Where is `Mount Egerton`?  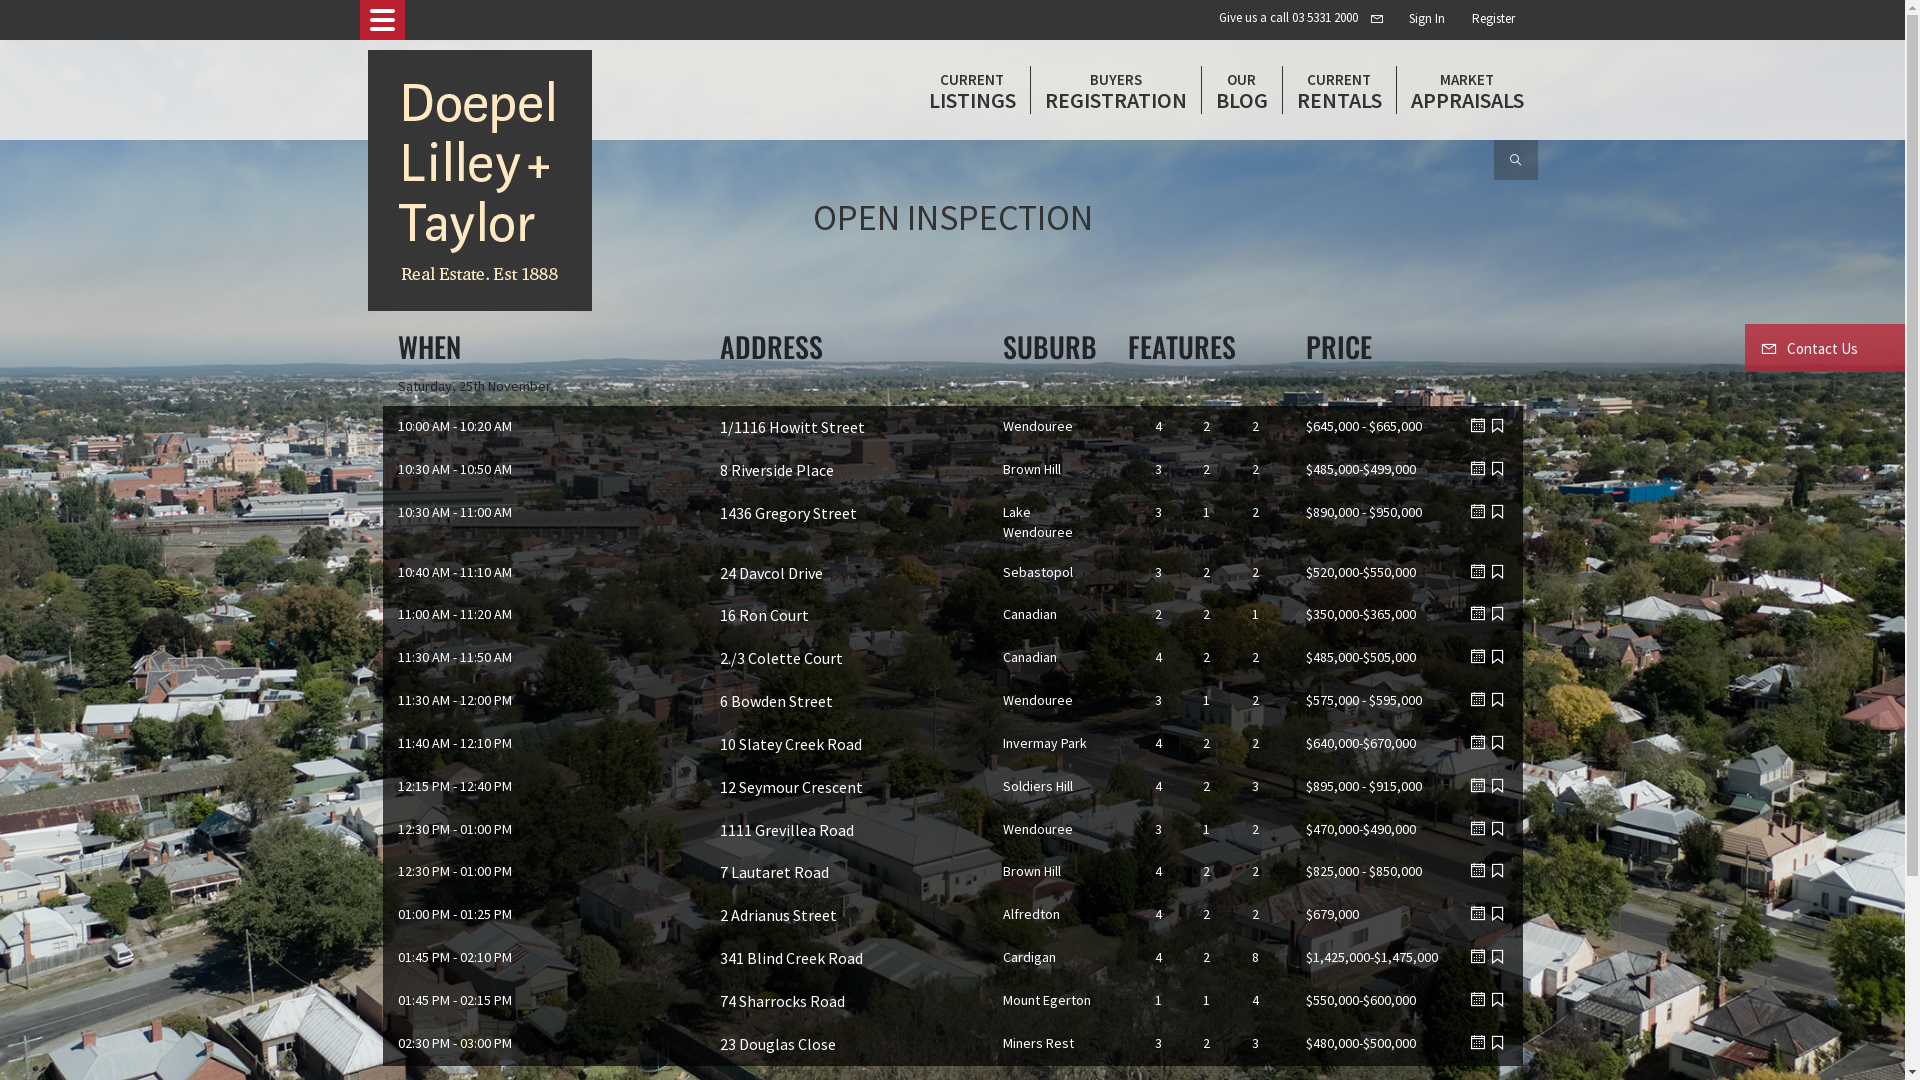
Mount Egerton is located at coordinates (1046, 1000).